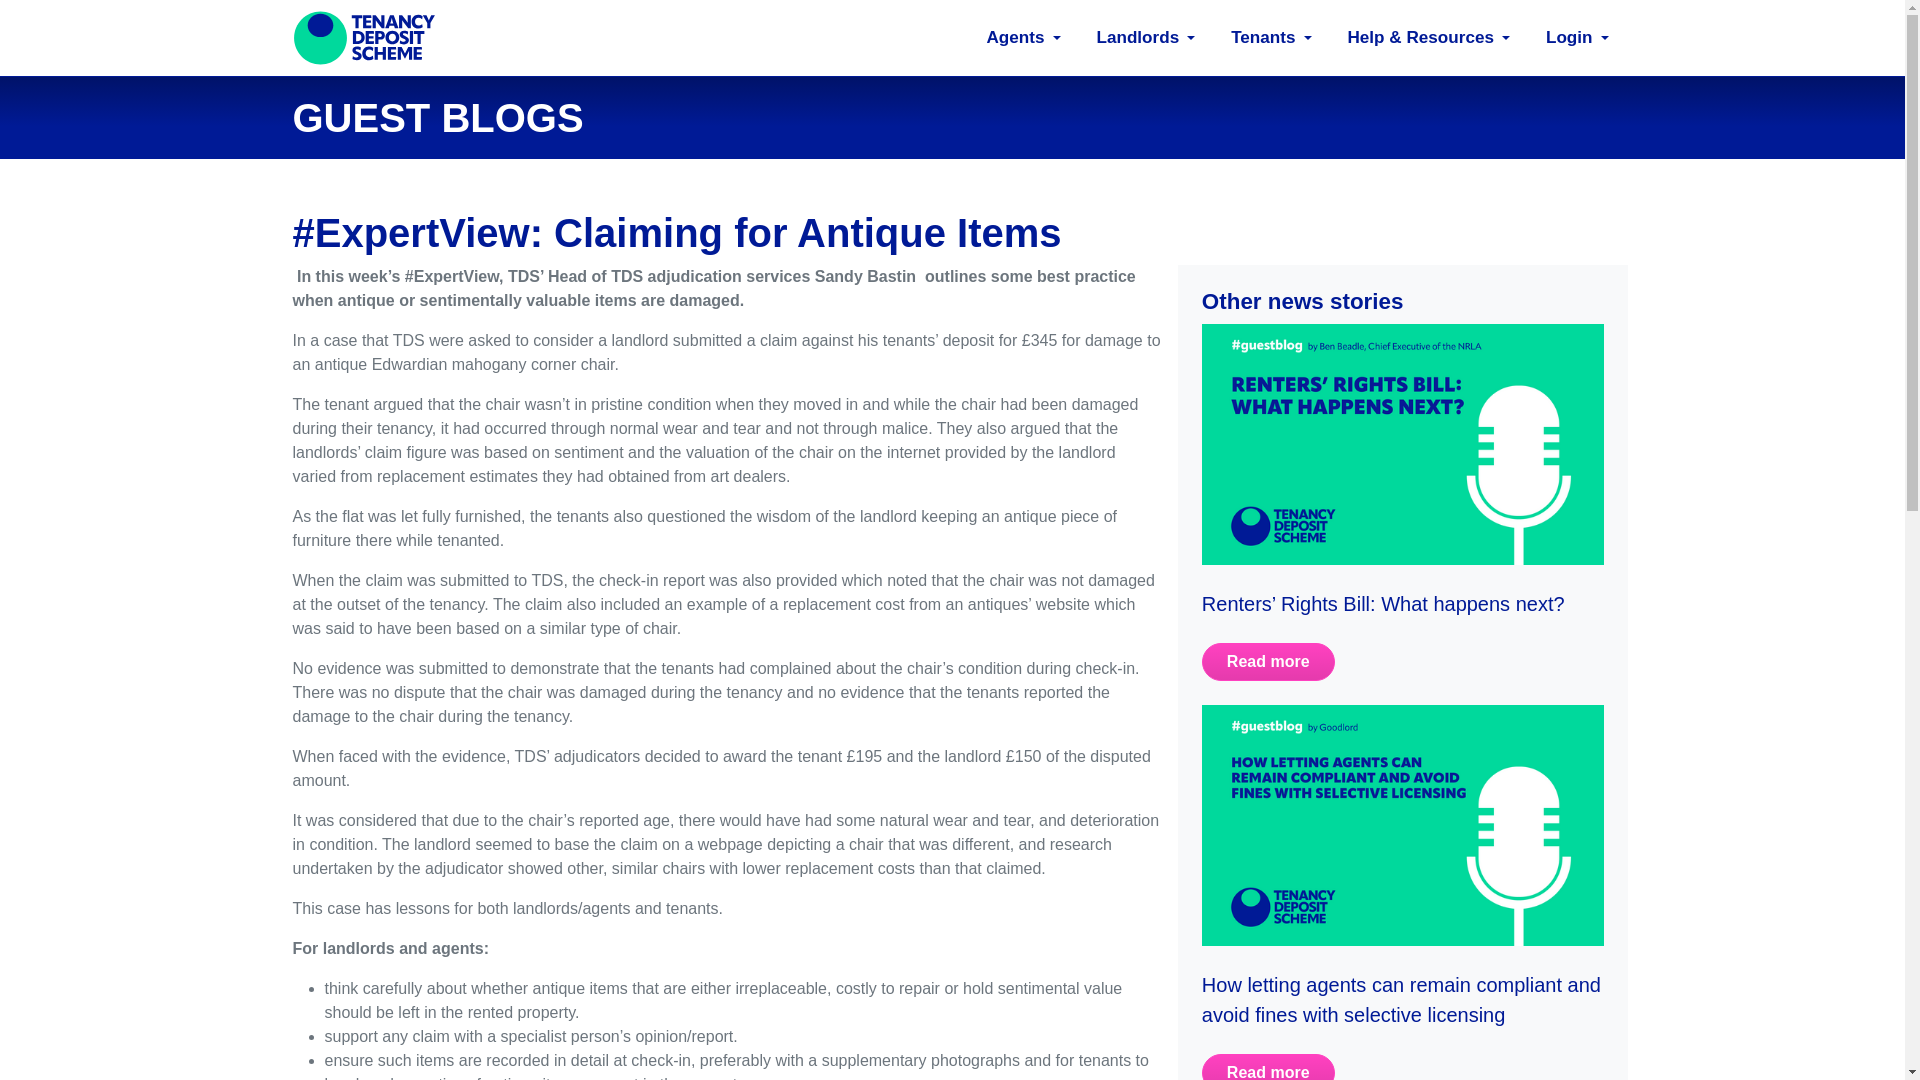  What do you see at coordinates (1133, 38) in the screenshot?
I see `Landlords` at bounding box center [1133, 38].